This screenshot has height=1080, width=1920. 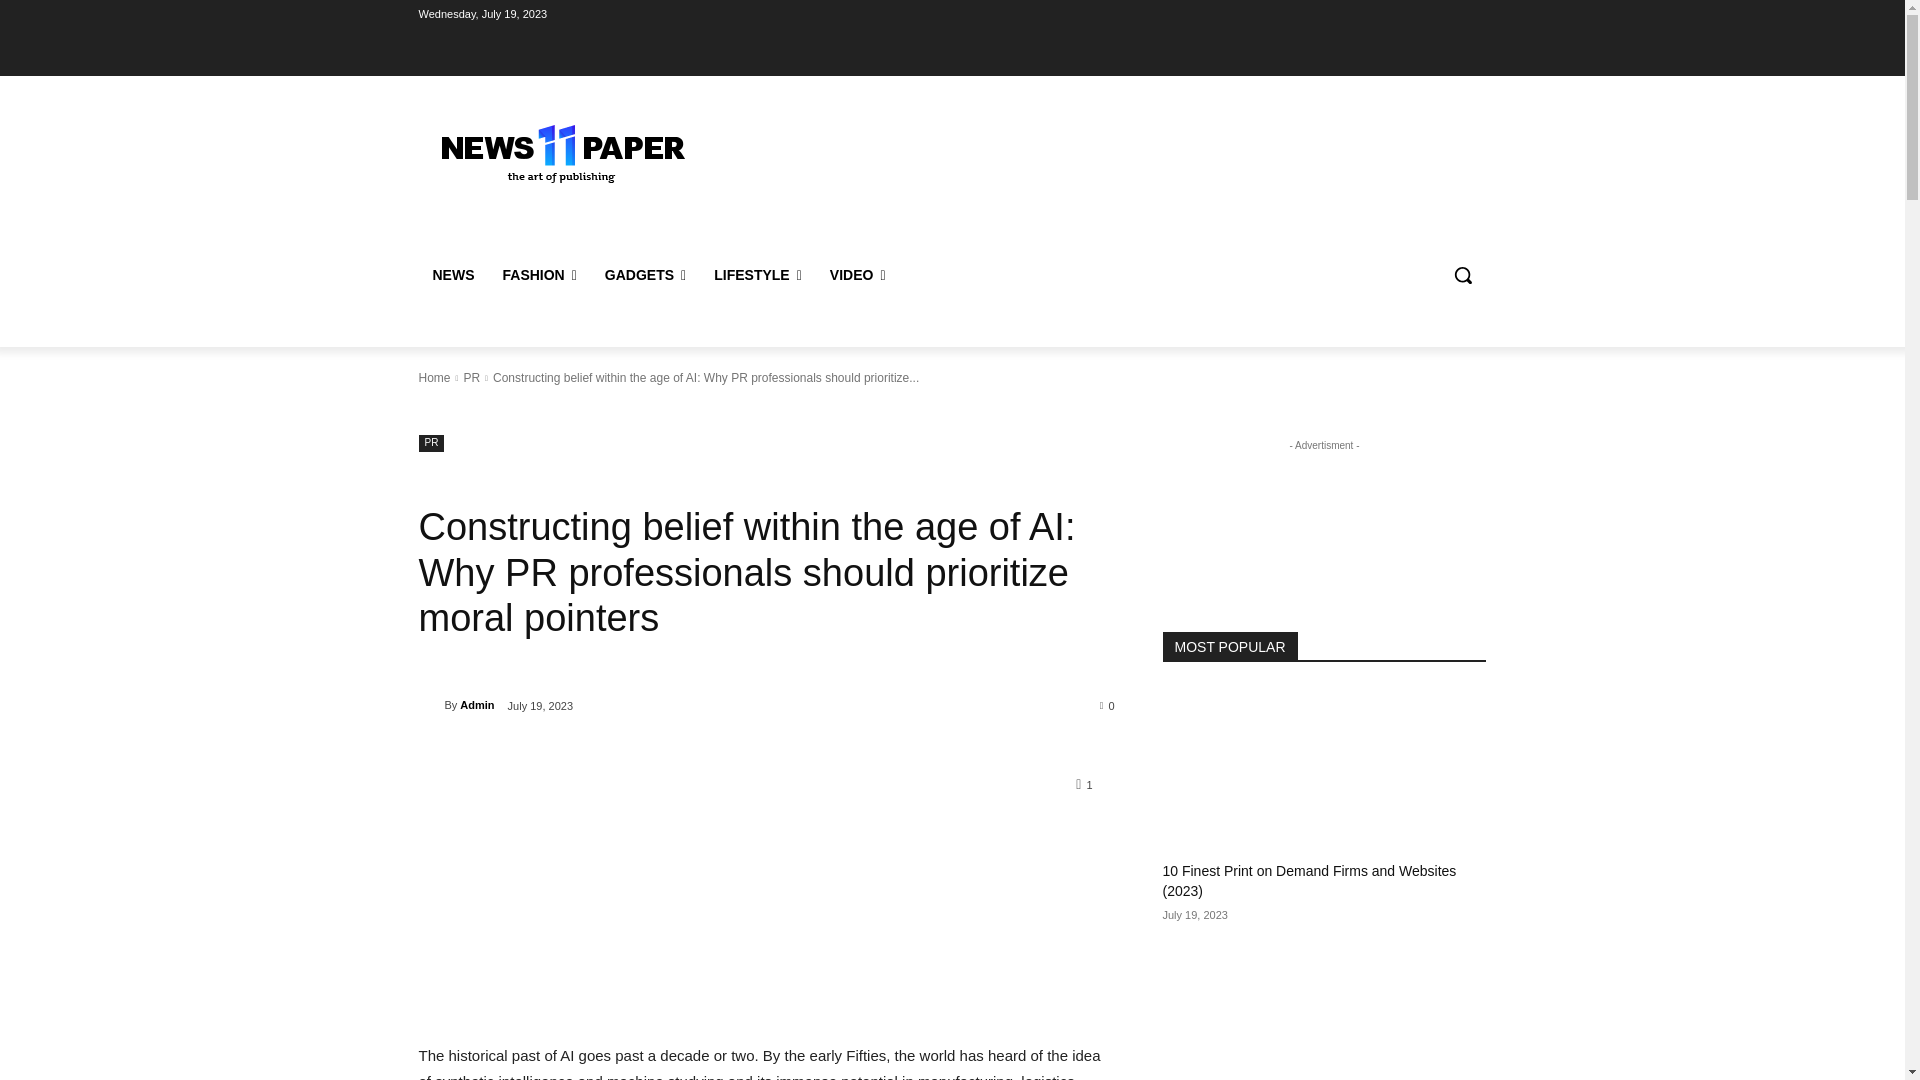 What do you see at coordinates (452, 274) in the screenshot?
I see `NEWS` at bounding box center [452, 274].